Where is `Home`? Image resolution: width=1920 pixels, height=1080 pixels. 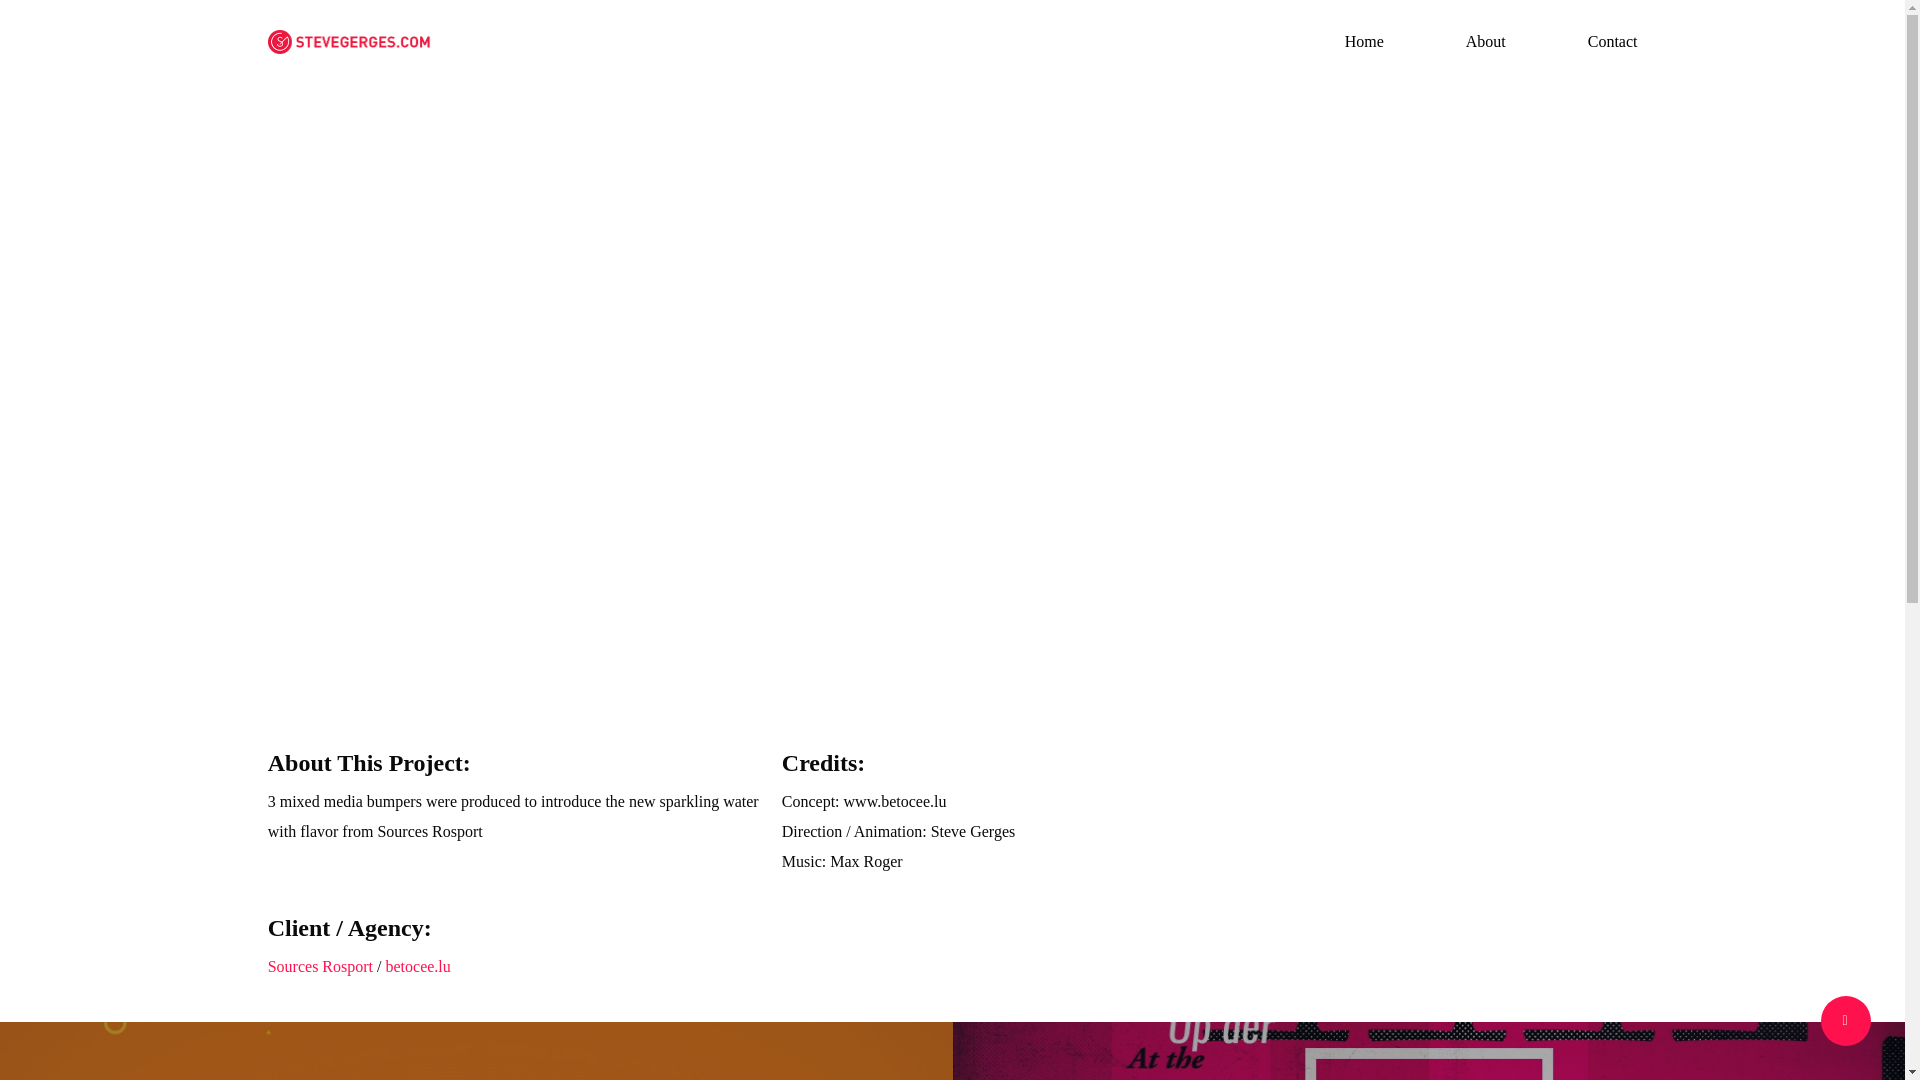
Home is located at coordinates (1364, 41).